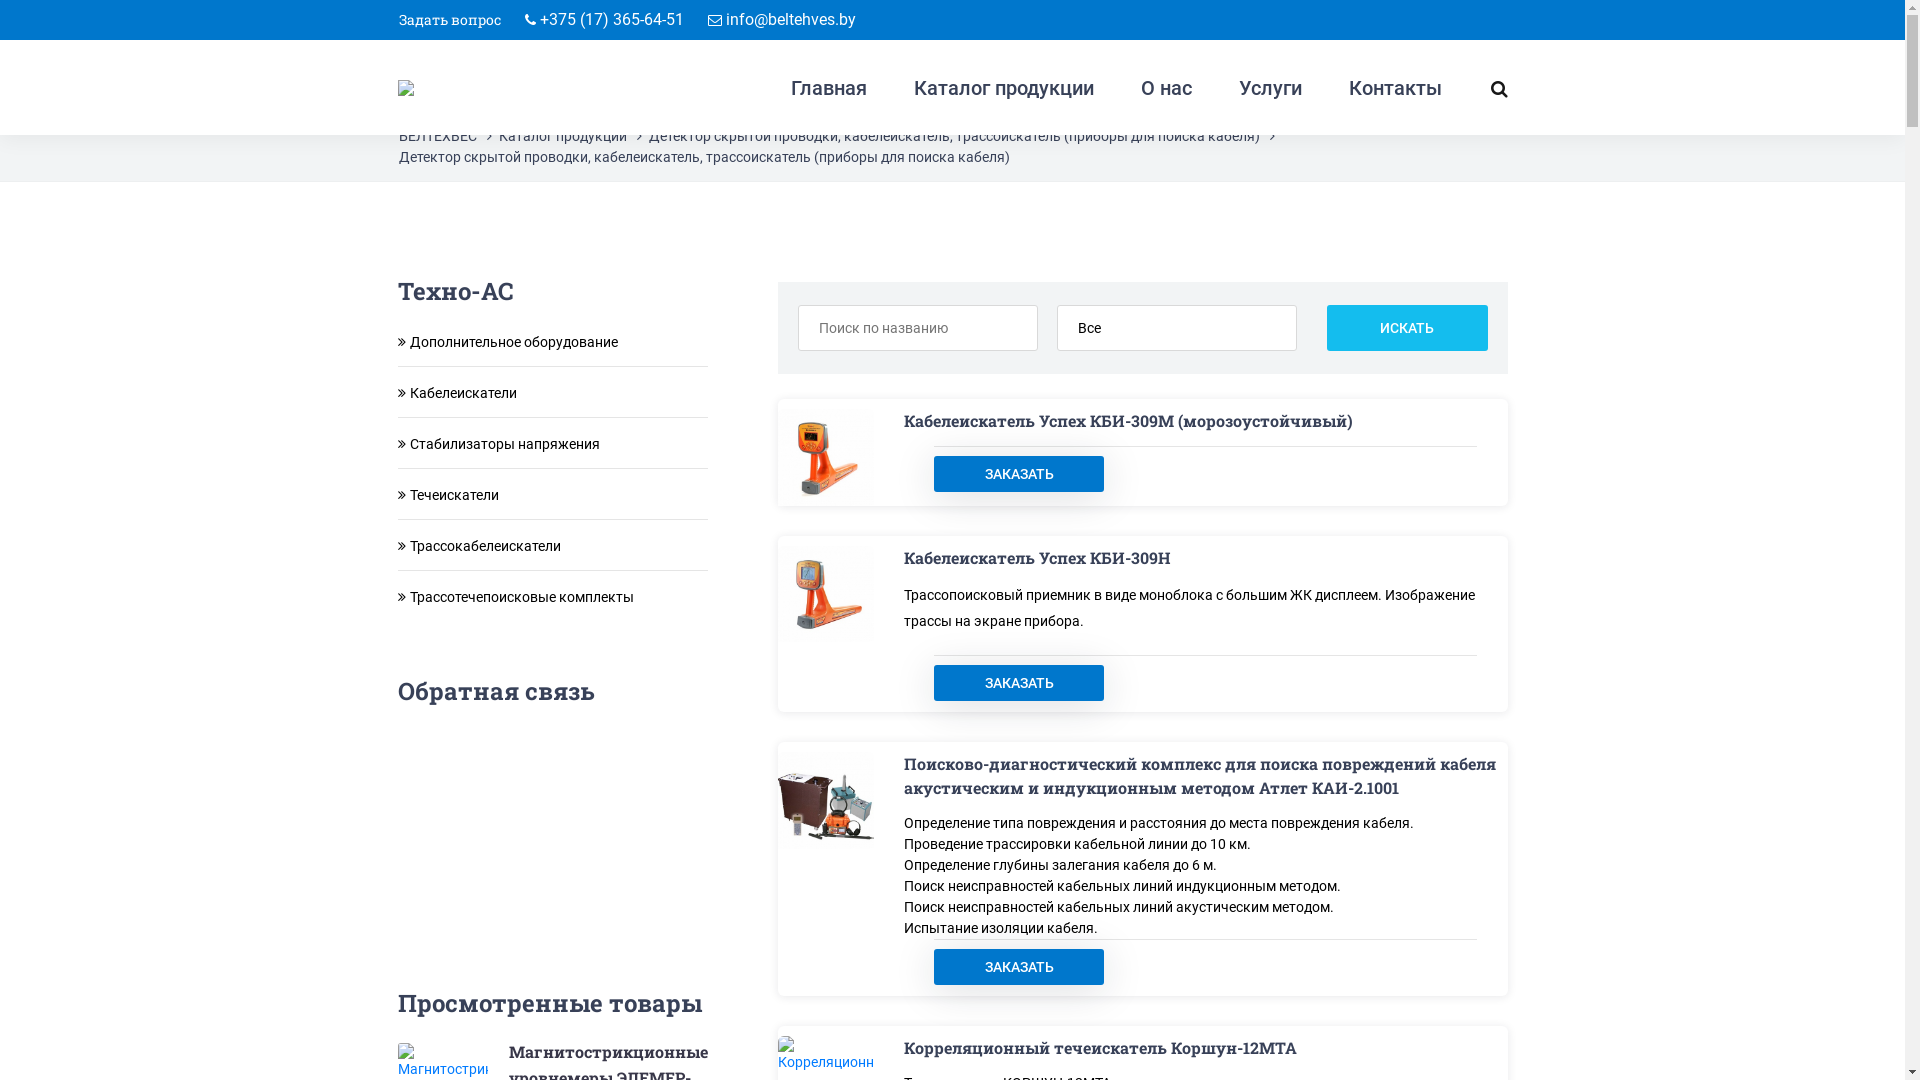 The width and height of the screenshot is (1920, 1080). I want to click on info@beltehves.by, so click(791, 20).